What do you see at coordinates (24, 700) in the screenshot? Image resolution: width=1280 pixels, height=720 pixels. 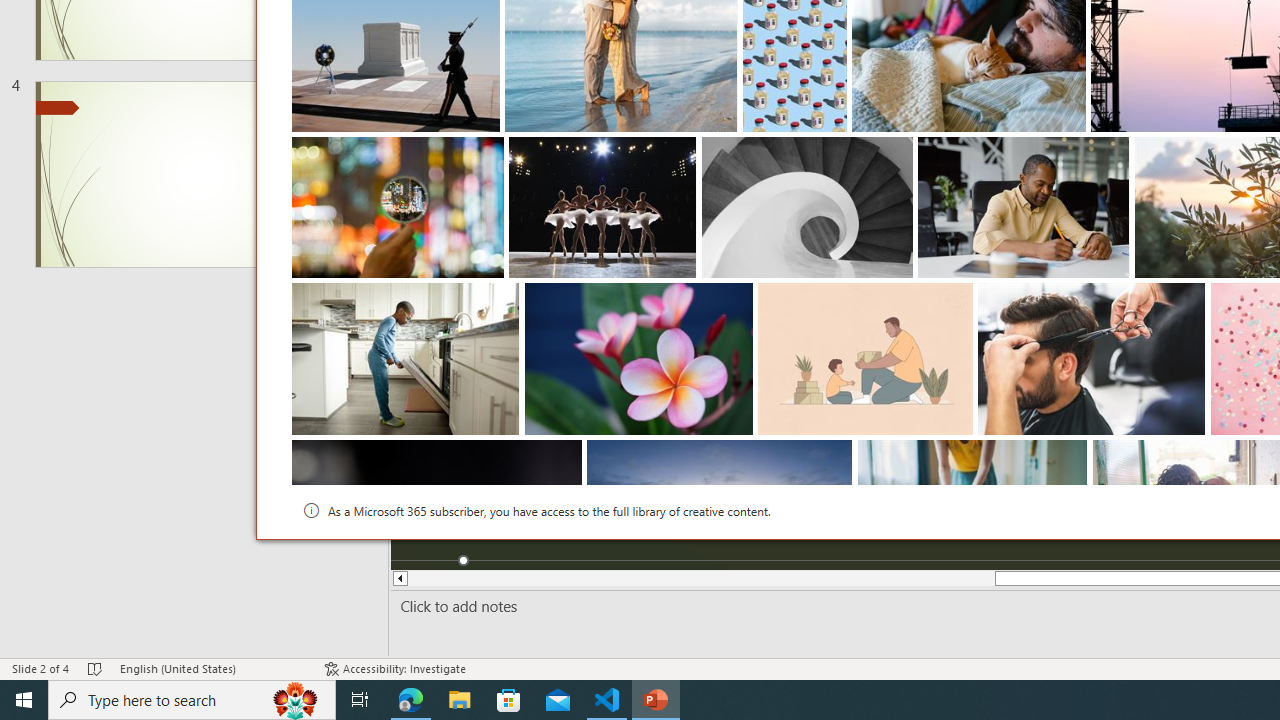 I see `Start` at bounding box center [24, 700].